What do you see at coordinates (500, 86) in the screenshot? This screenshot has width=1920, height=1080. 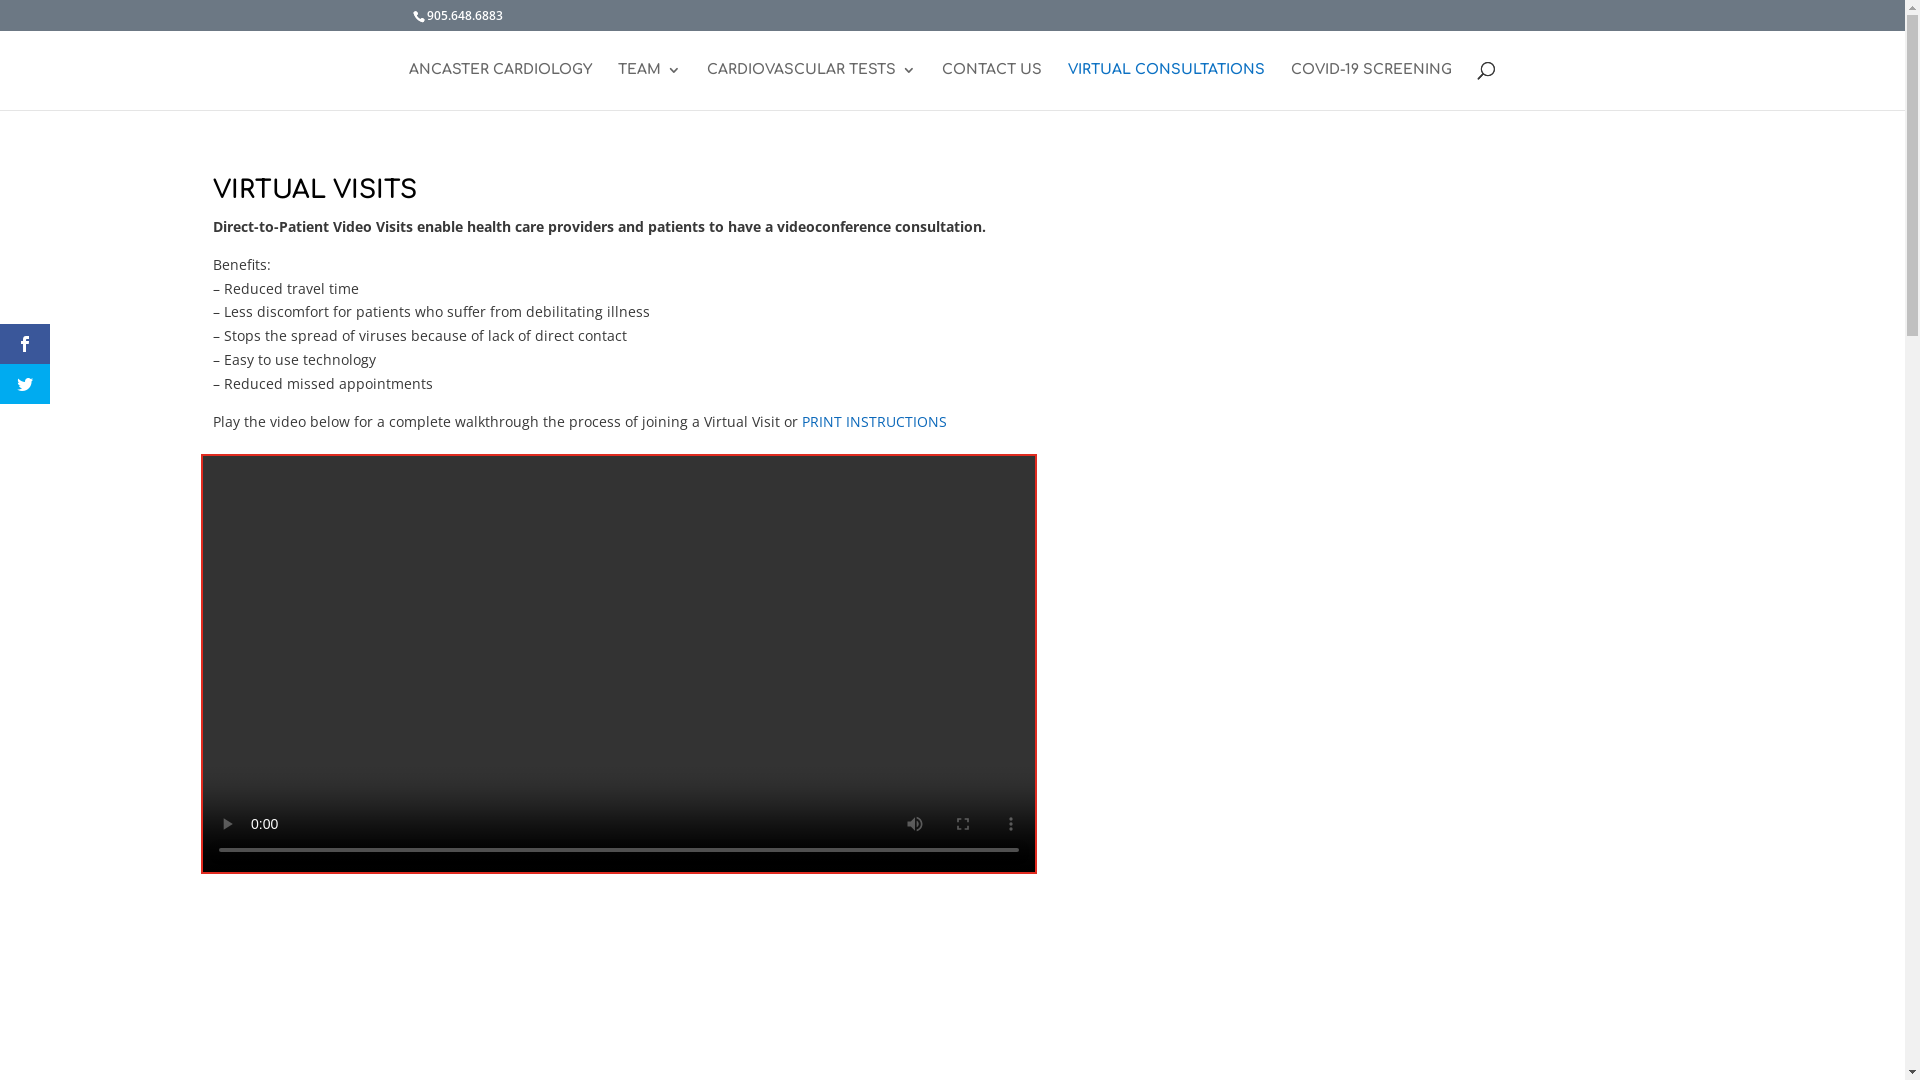 I see `ANCASTER CARDIOLOGY` at bounding box center [500, 86].